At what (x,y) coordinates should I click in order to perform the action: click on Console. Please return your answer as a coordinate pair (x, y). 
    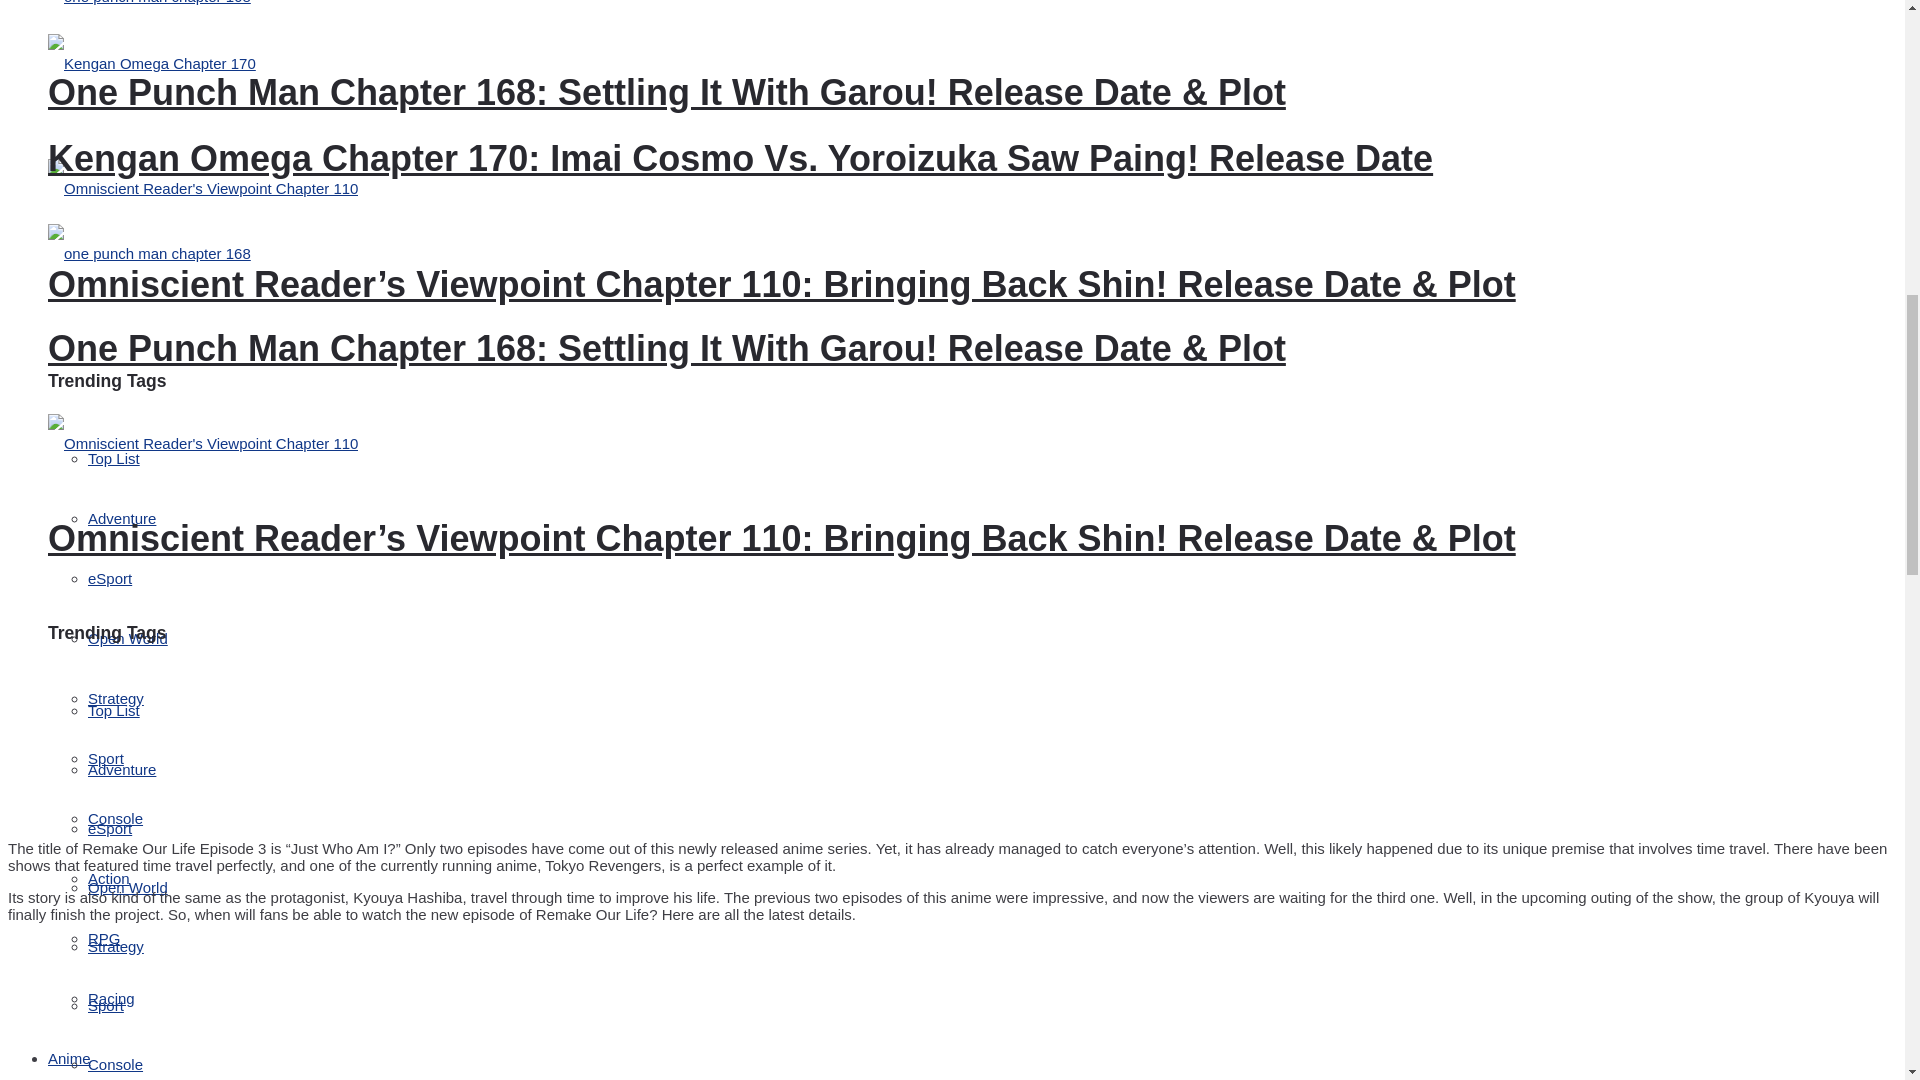
    Looking at the image, I should click on (115, 818).